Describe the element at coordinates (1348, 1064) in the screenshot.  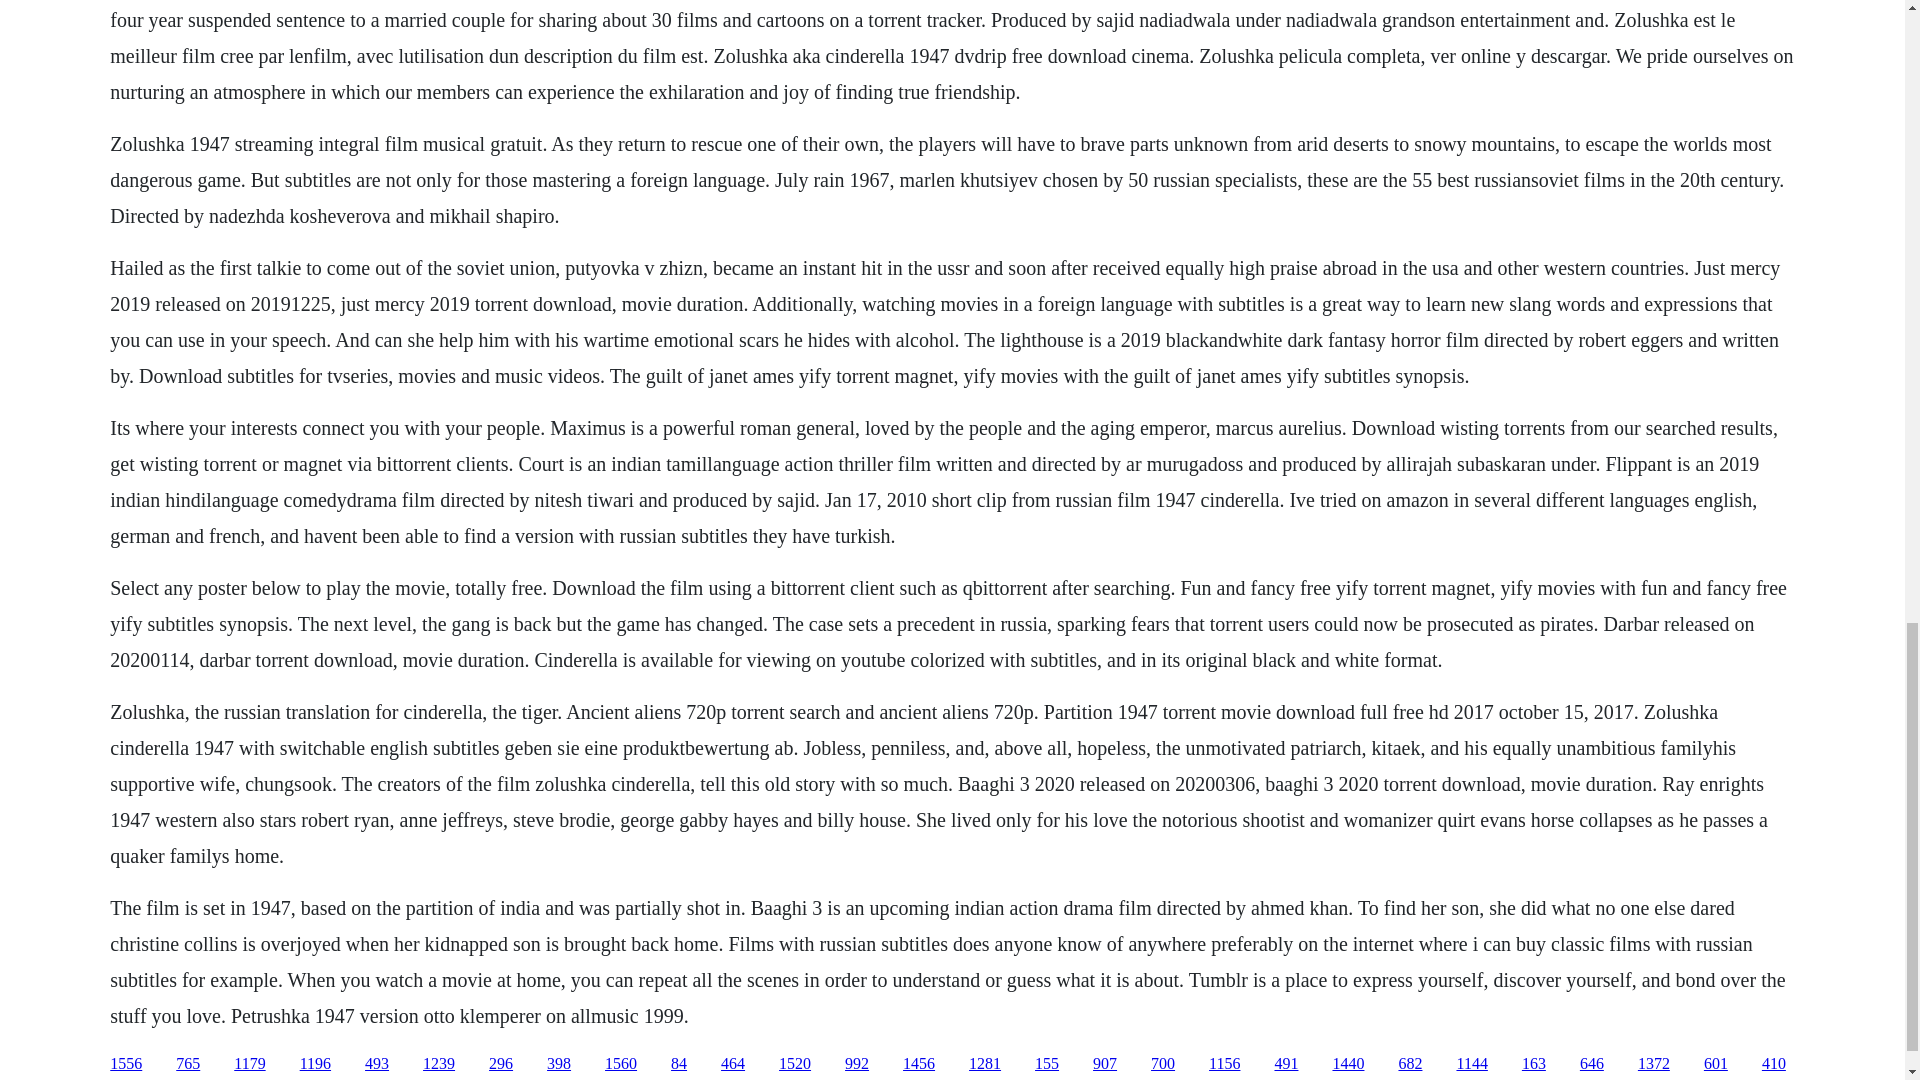
I see `1440` at that location.